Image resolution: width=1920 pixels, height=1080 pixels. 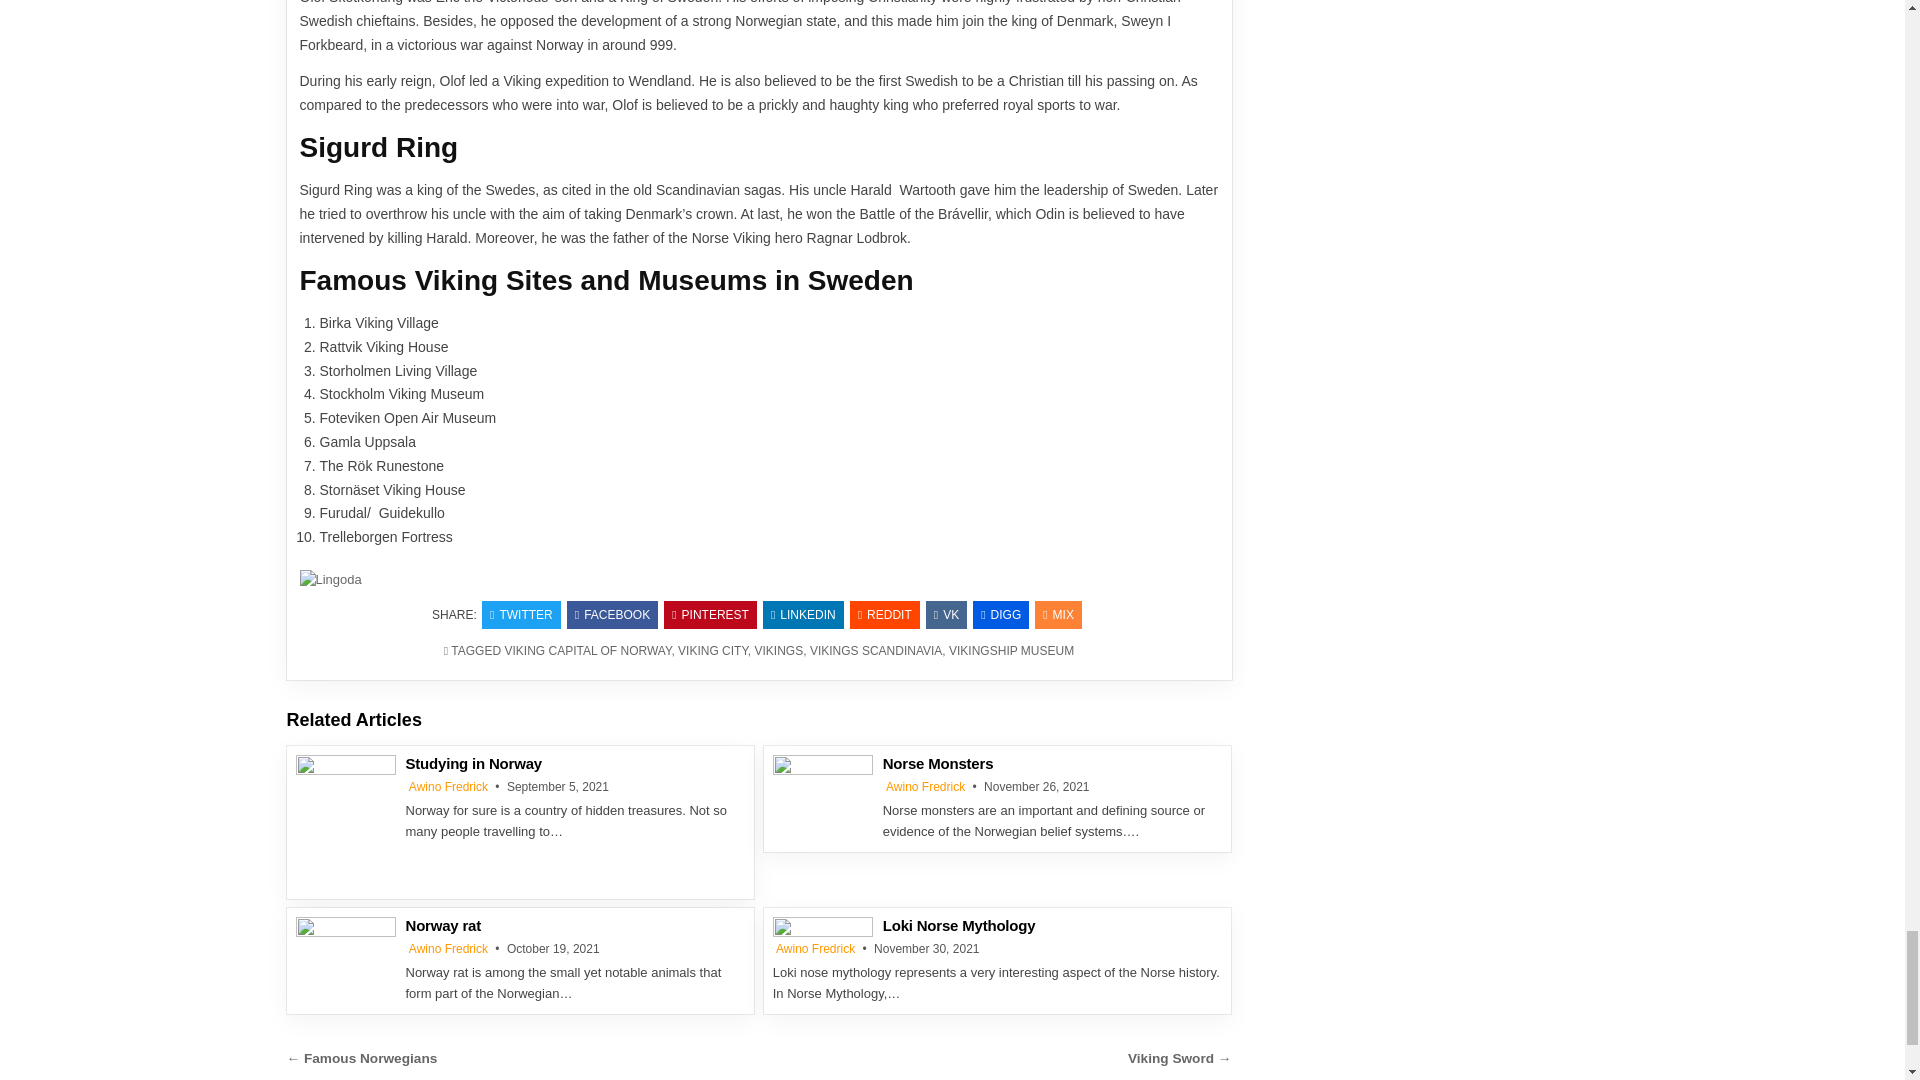 What do you see at coordinates (803, 614) in the screenshot?
I see `Share this on Linkedin` at bounding box center [803, 614].